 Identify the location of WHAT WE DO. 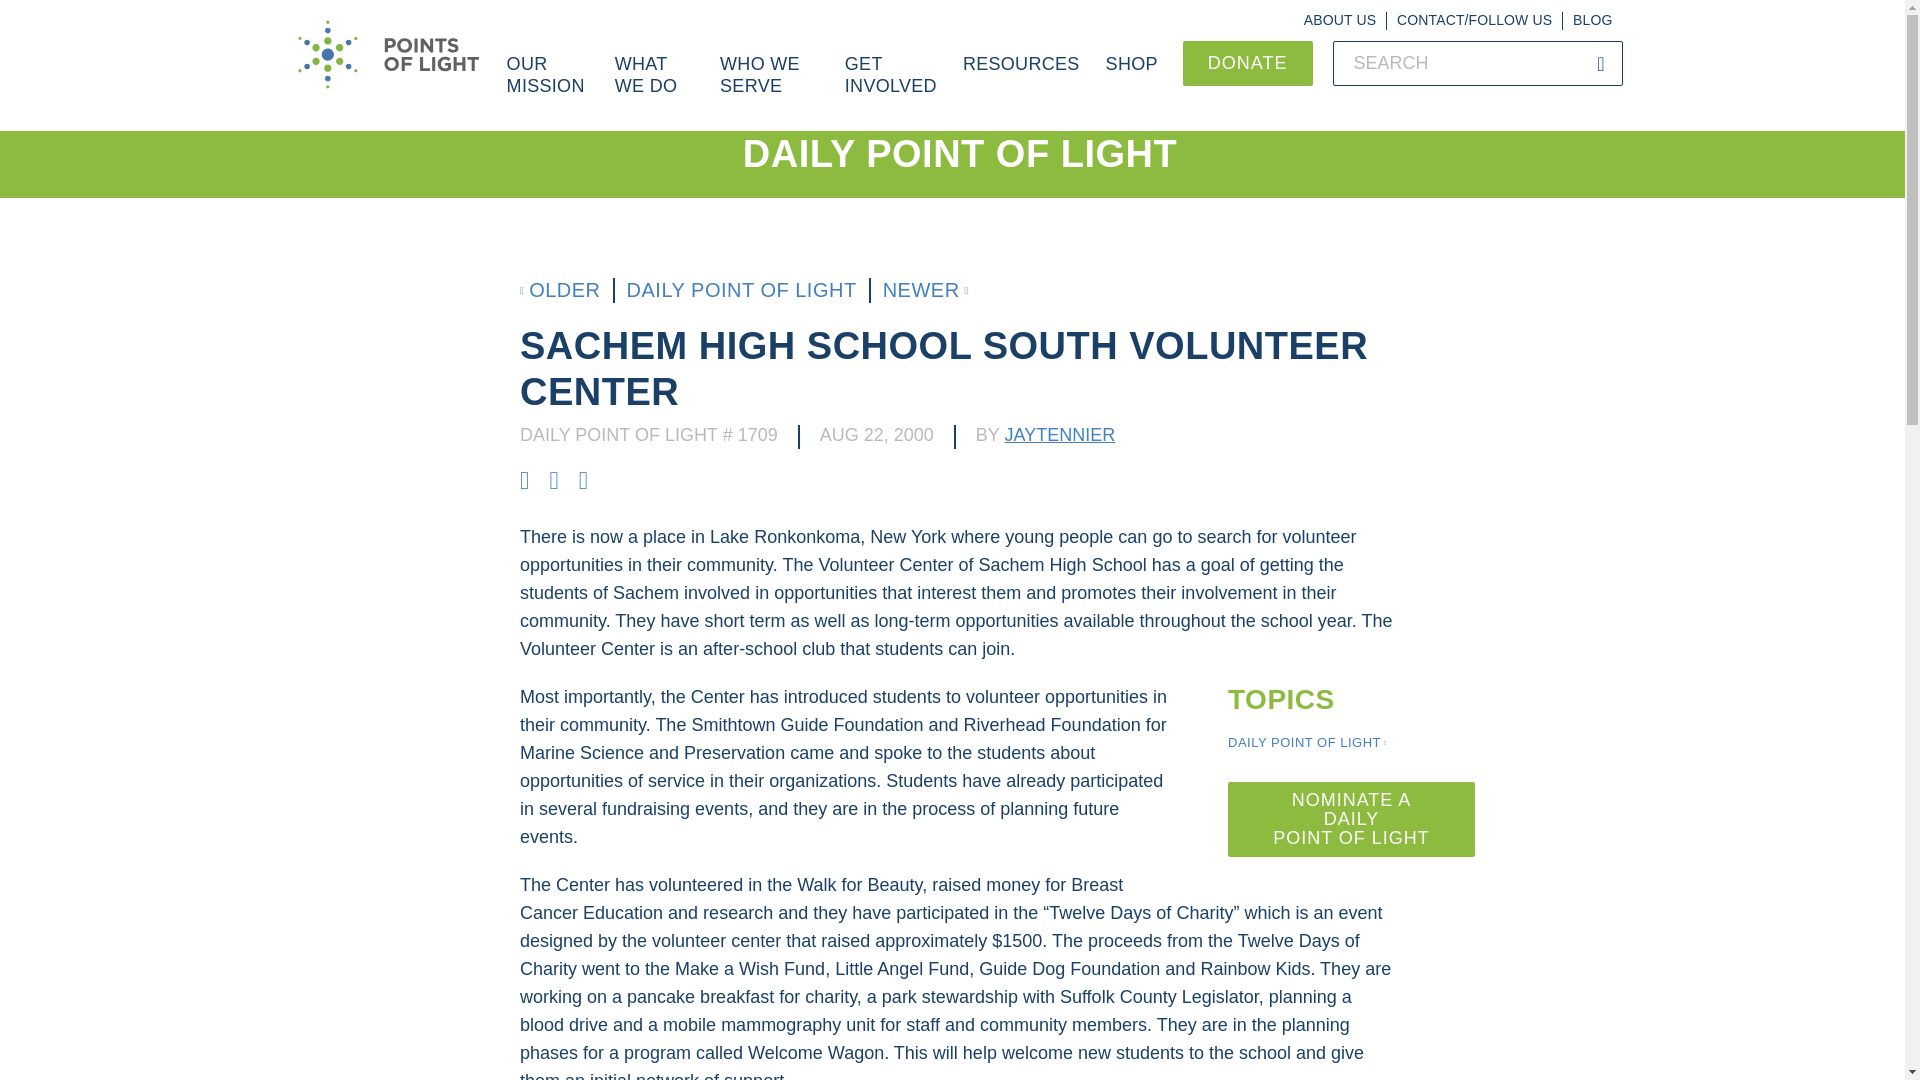
(654, 86).